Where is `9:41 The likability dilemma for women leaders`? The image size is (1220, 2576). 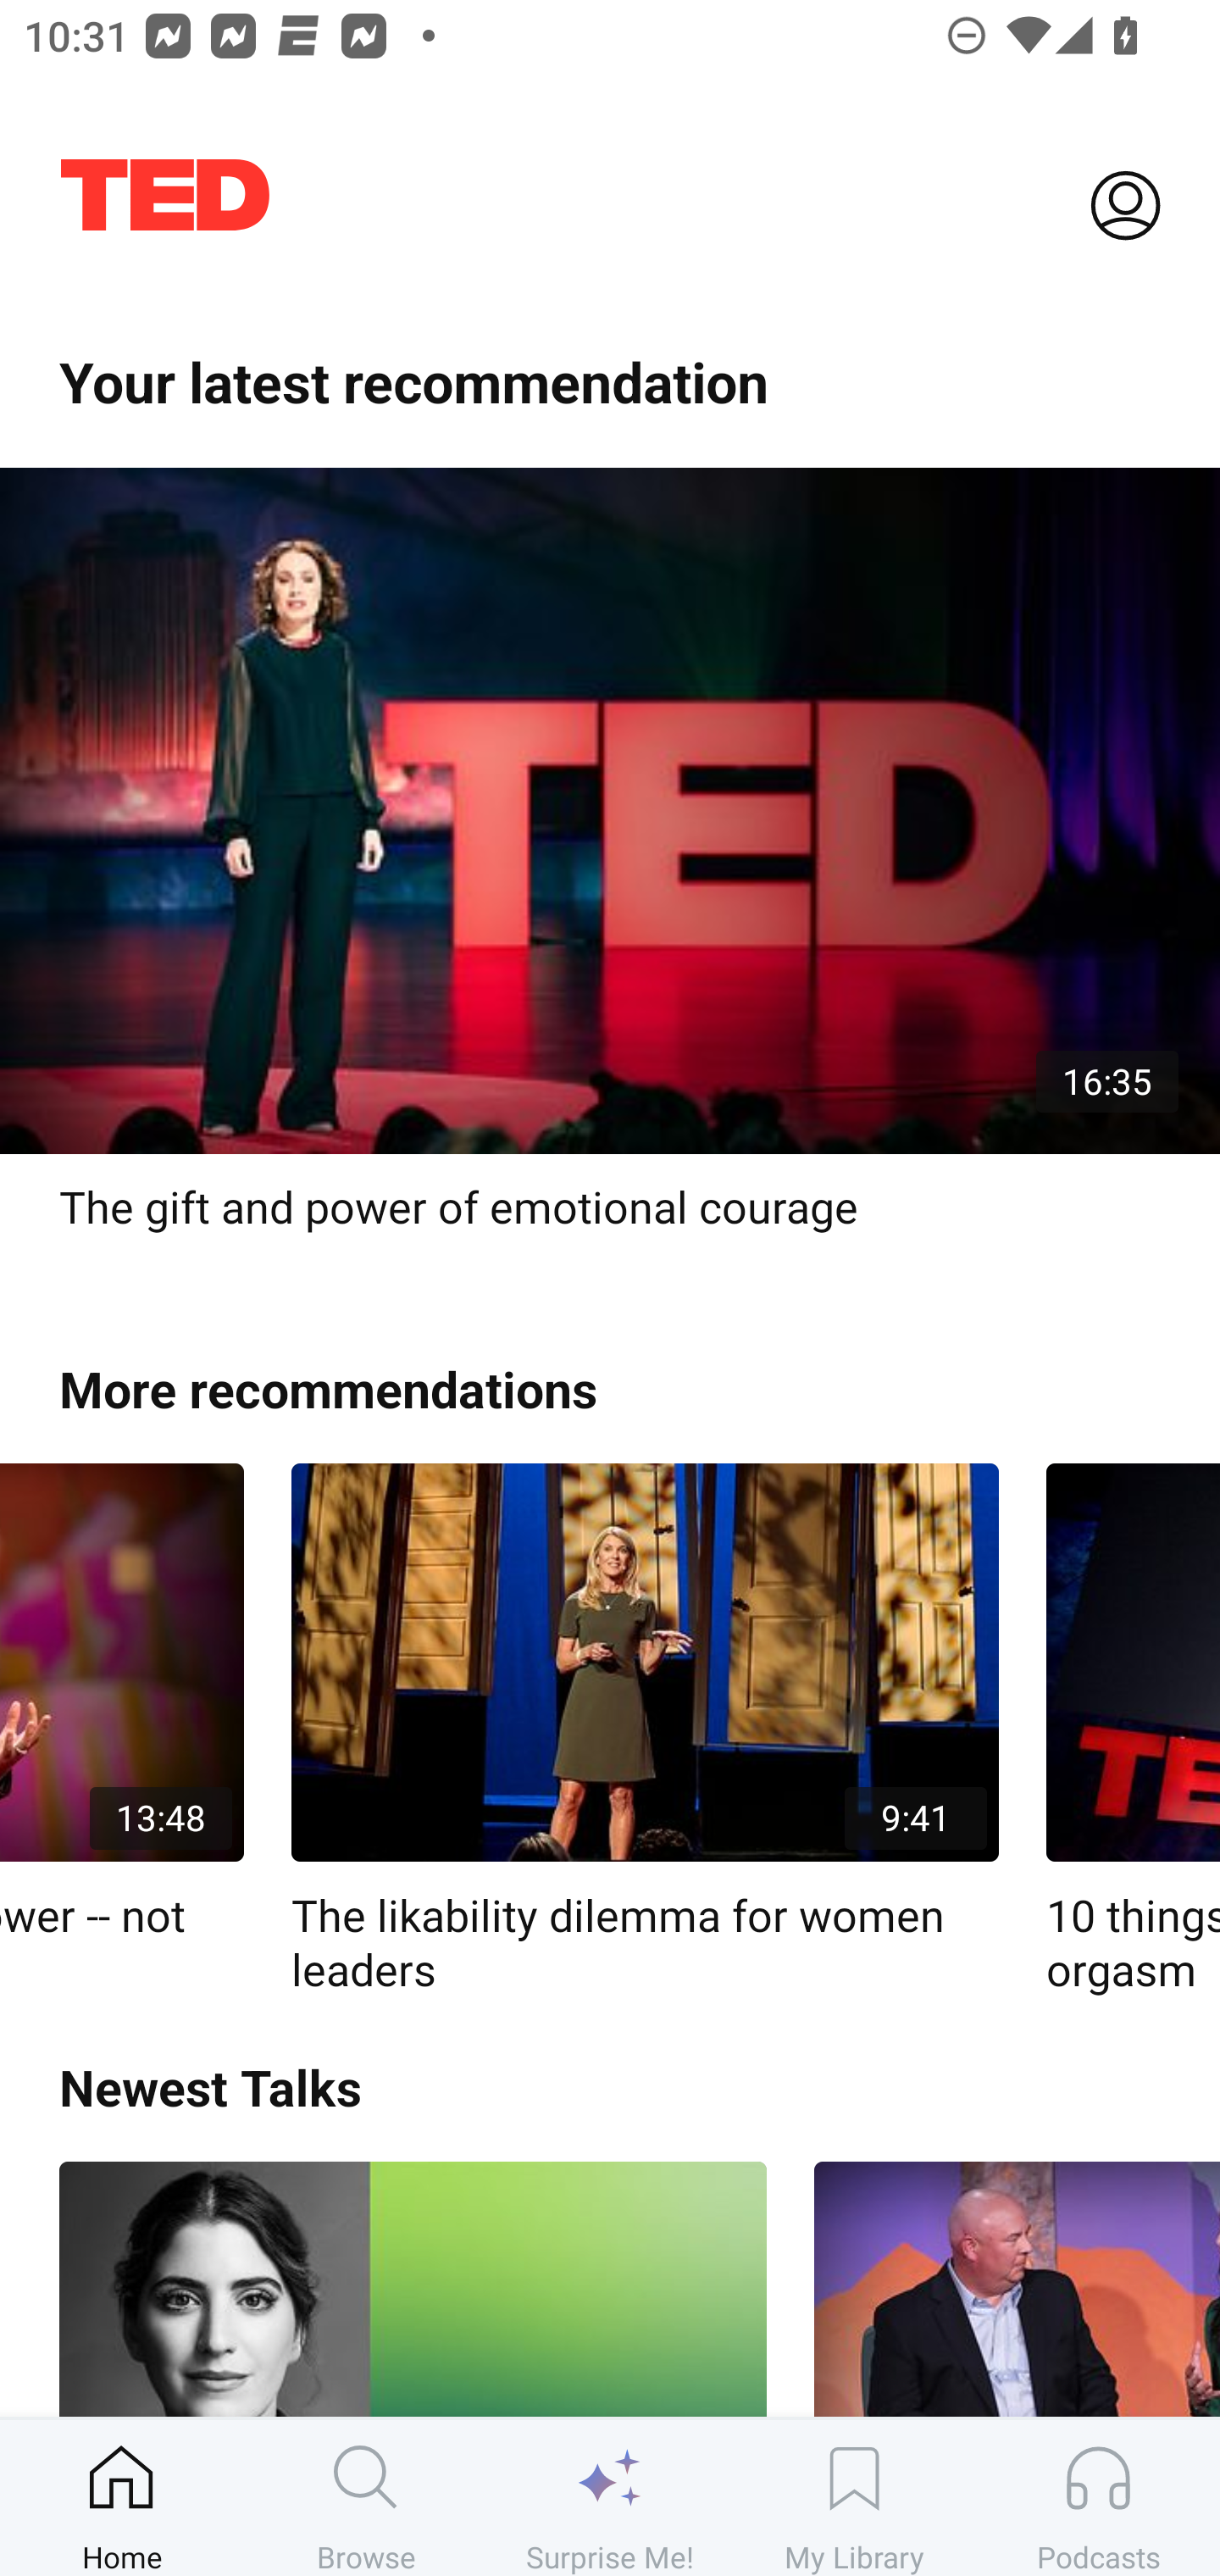
9:41 The likability dilemma for women leaders is located at coordinates (646, 1730).